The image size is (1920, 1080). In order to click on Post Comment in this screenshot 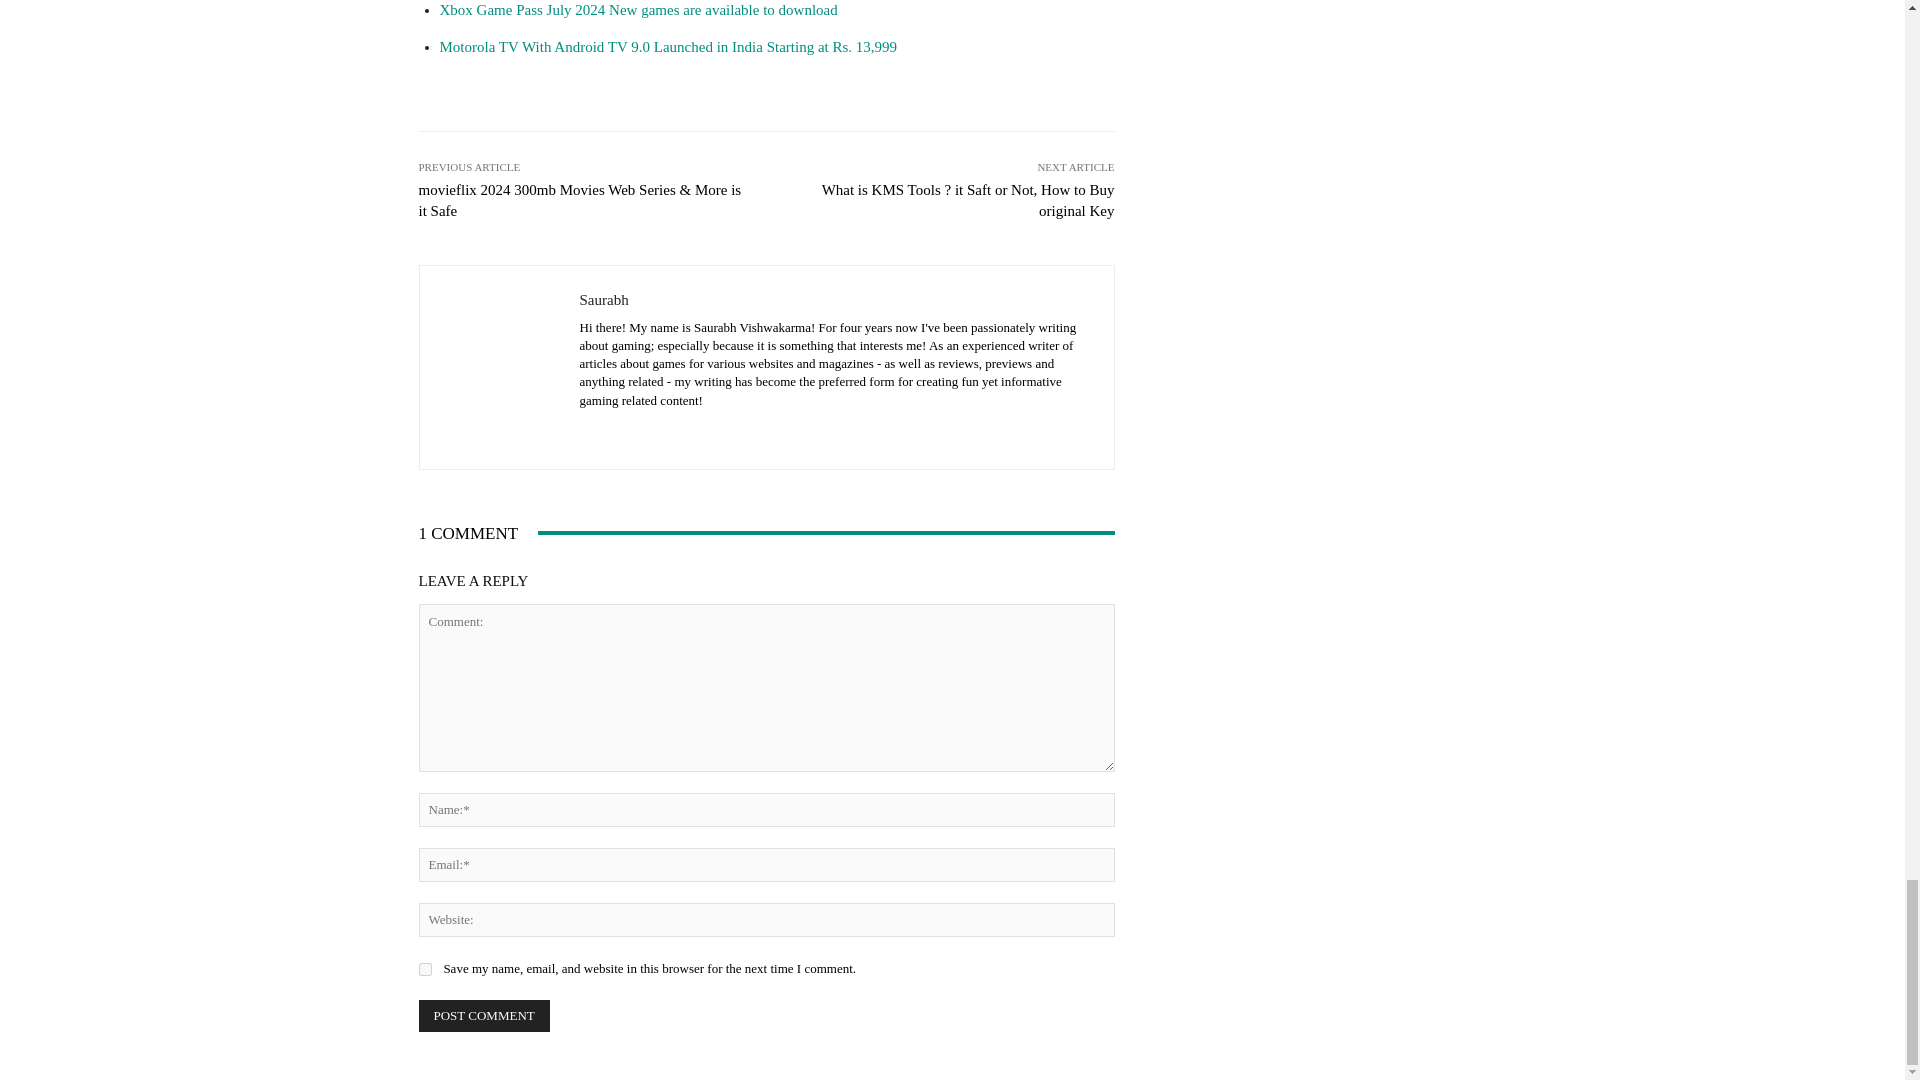, I will do `click(484, 1016)`.